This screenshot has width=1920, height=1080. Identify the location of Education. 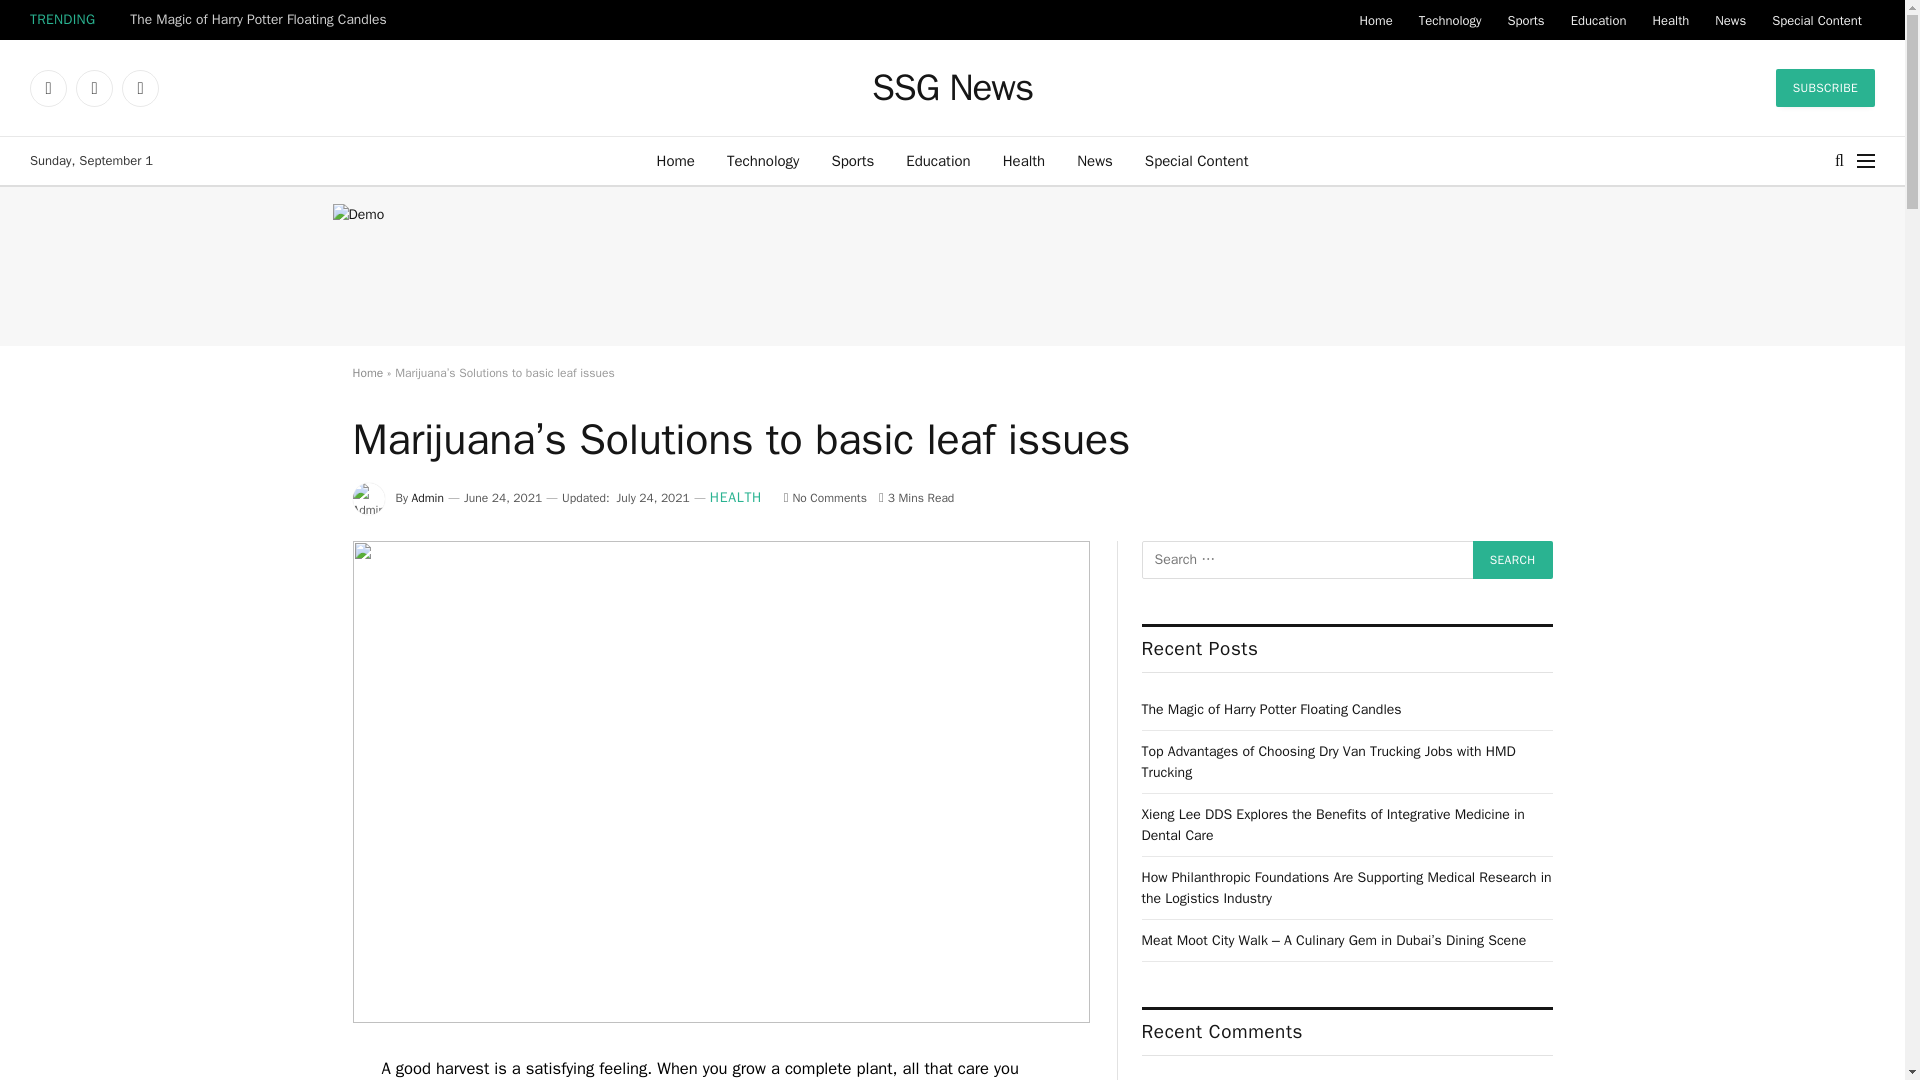
(938, 160).